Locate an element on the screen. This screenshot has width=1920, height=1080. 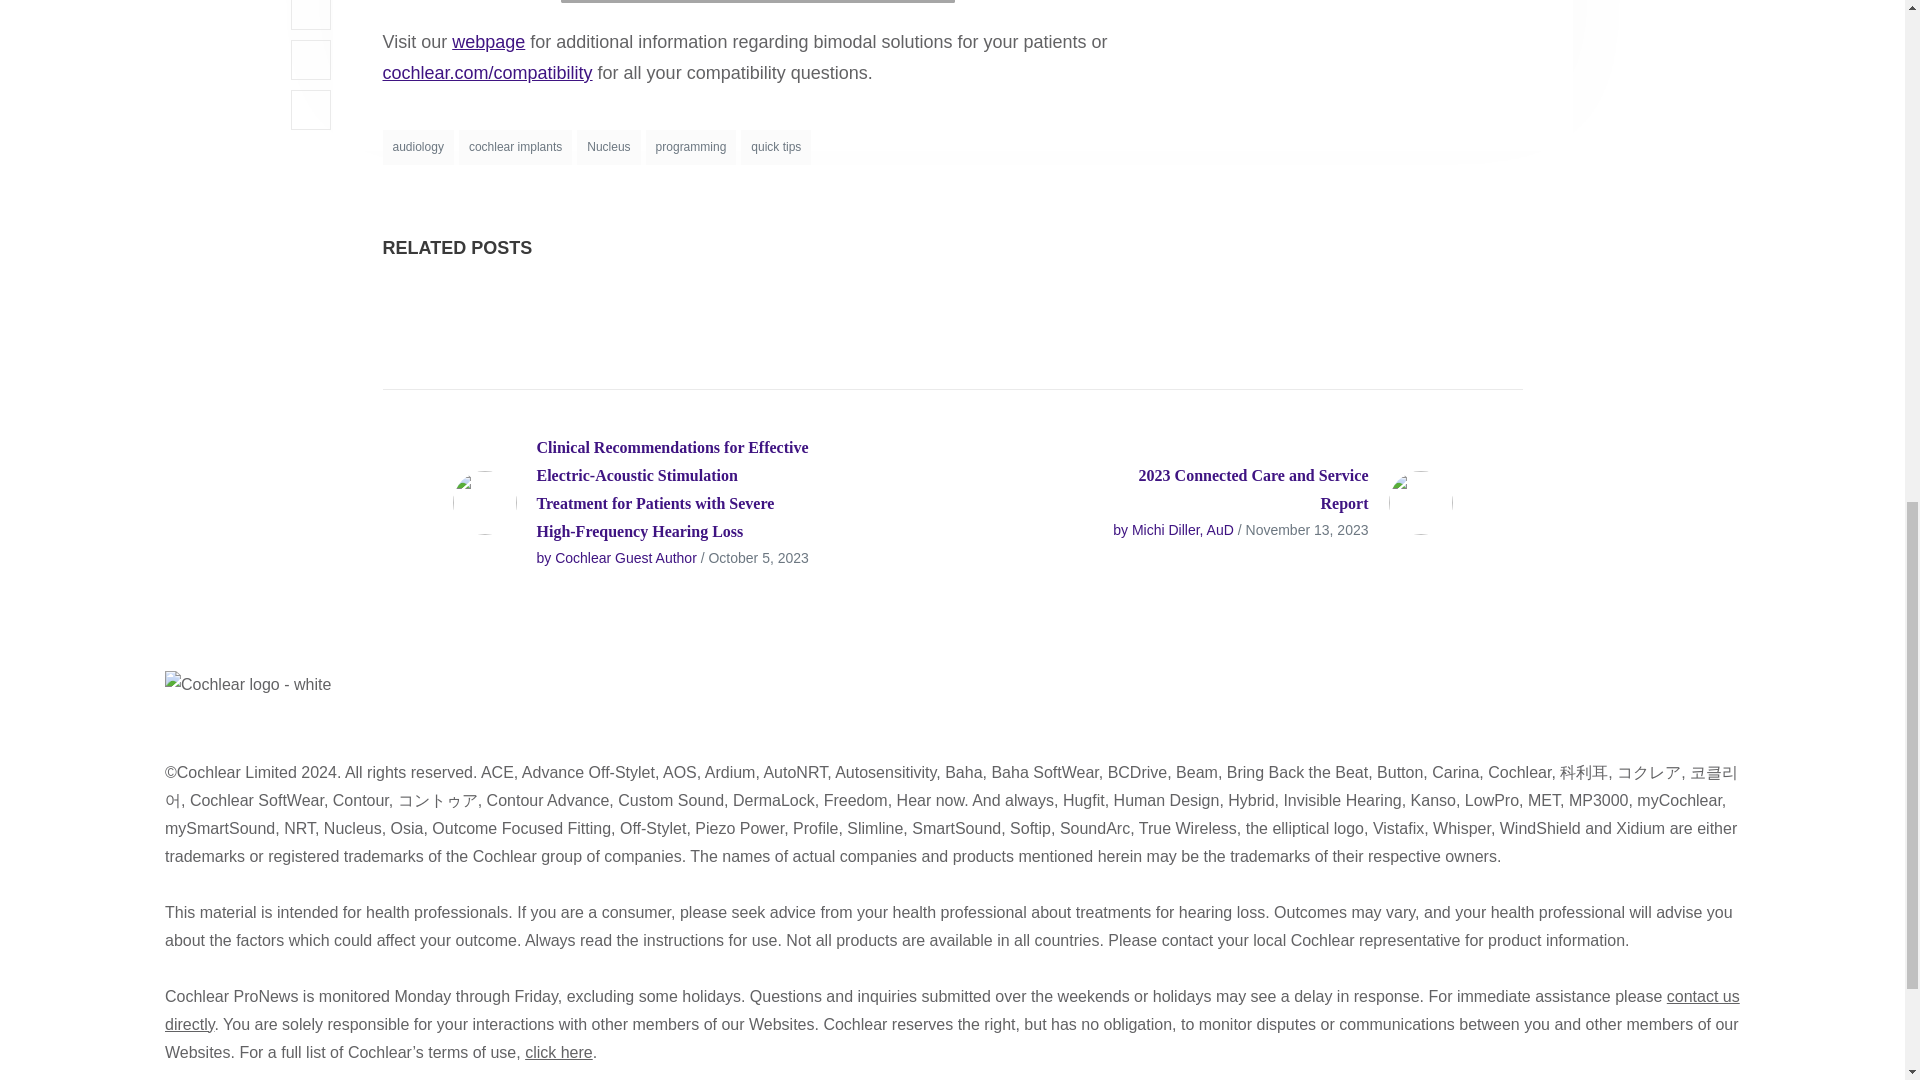
programming is located at coordinates (691, 147).